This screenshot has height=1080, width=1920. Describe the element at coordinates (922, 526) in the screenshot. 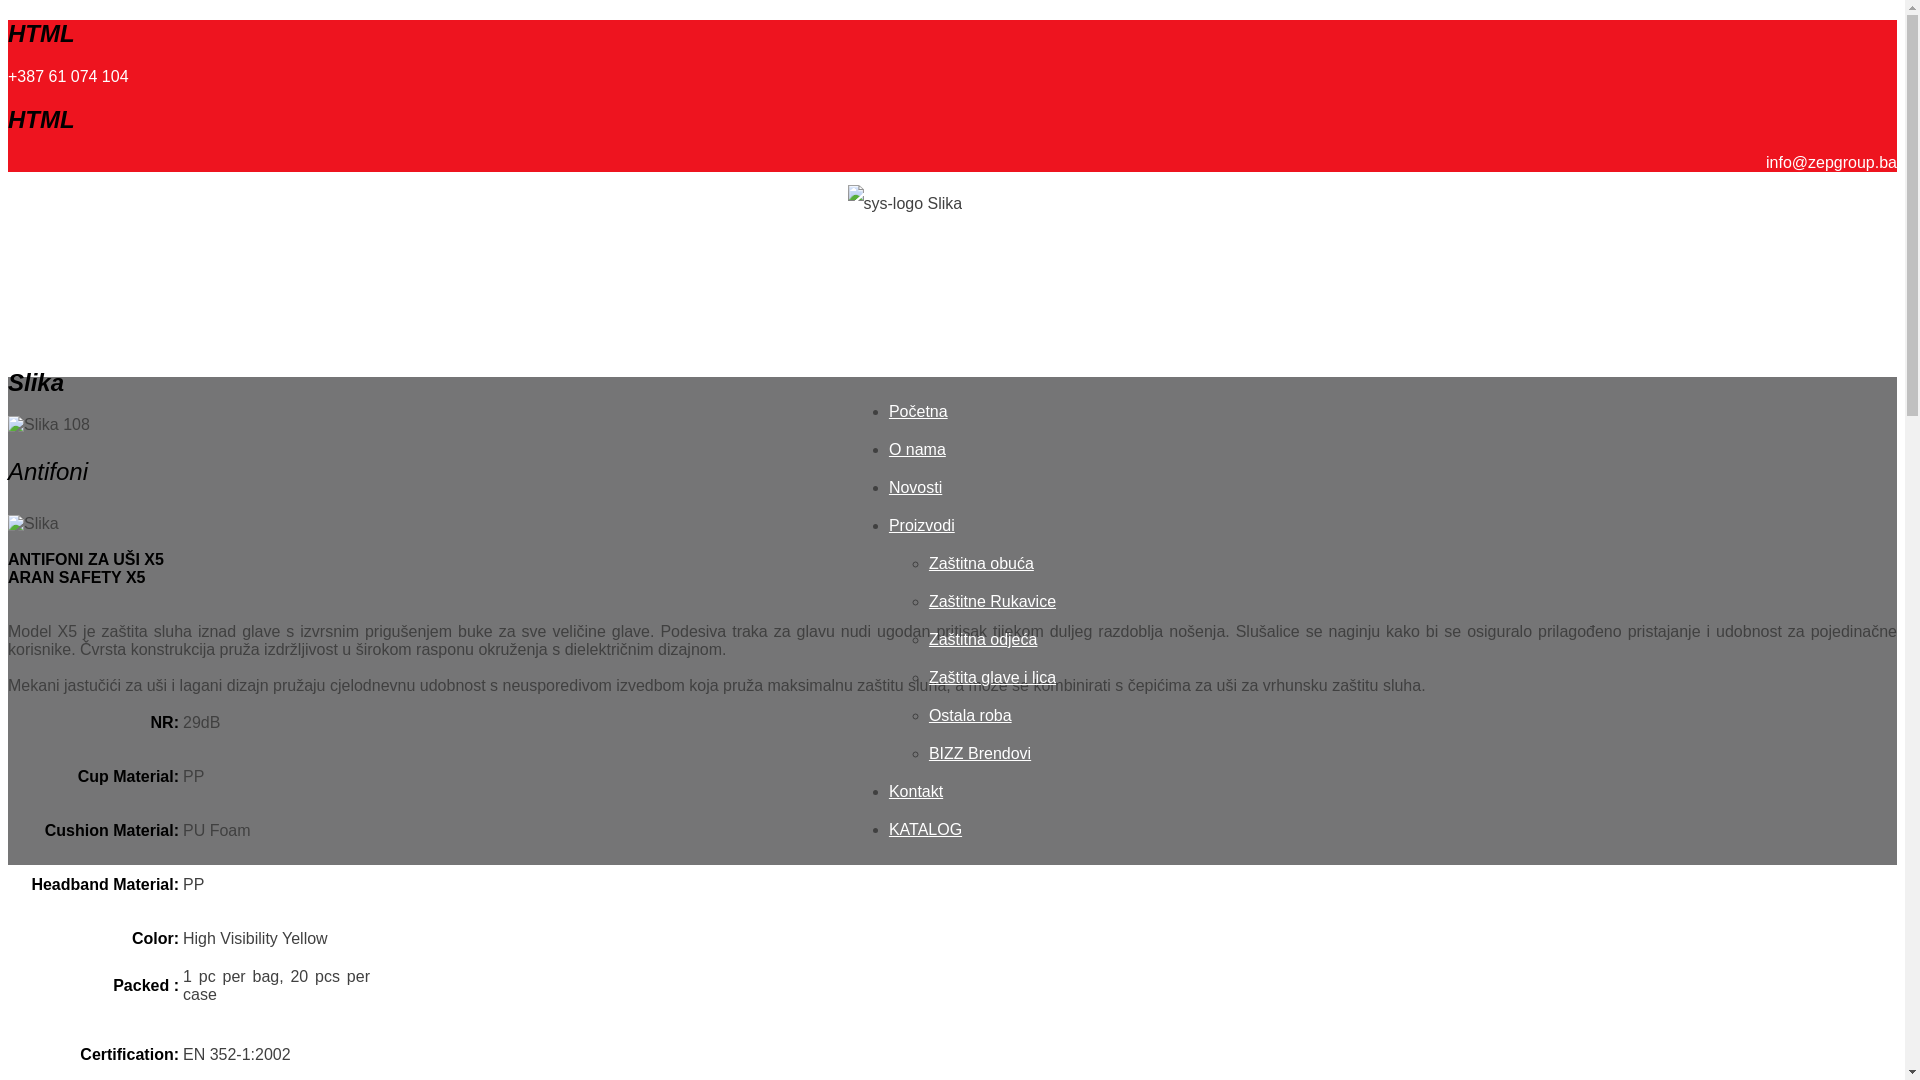

I see `Proizvodi` at that location.